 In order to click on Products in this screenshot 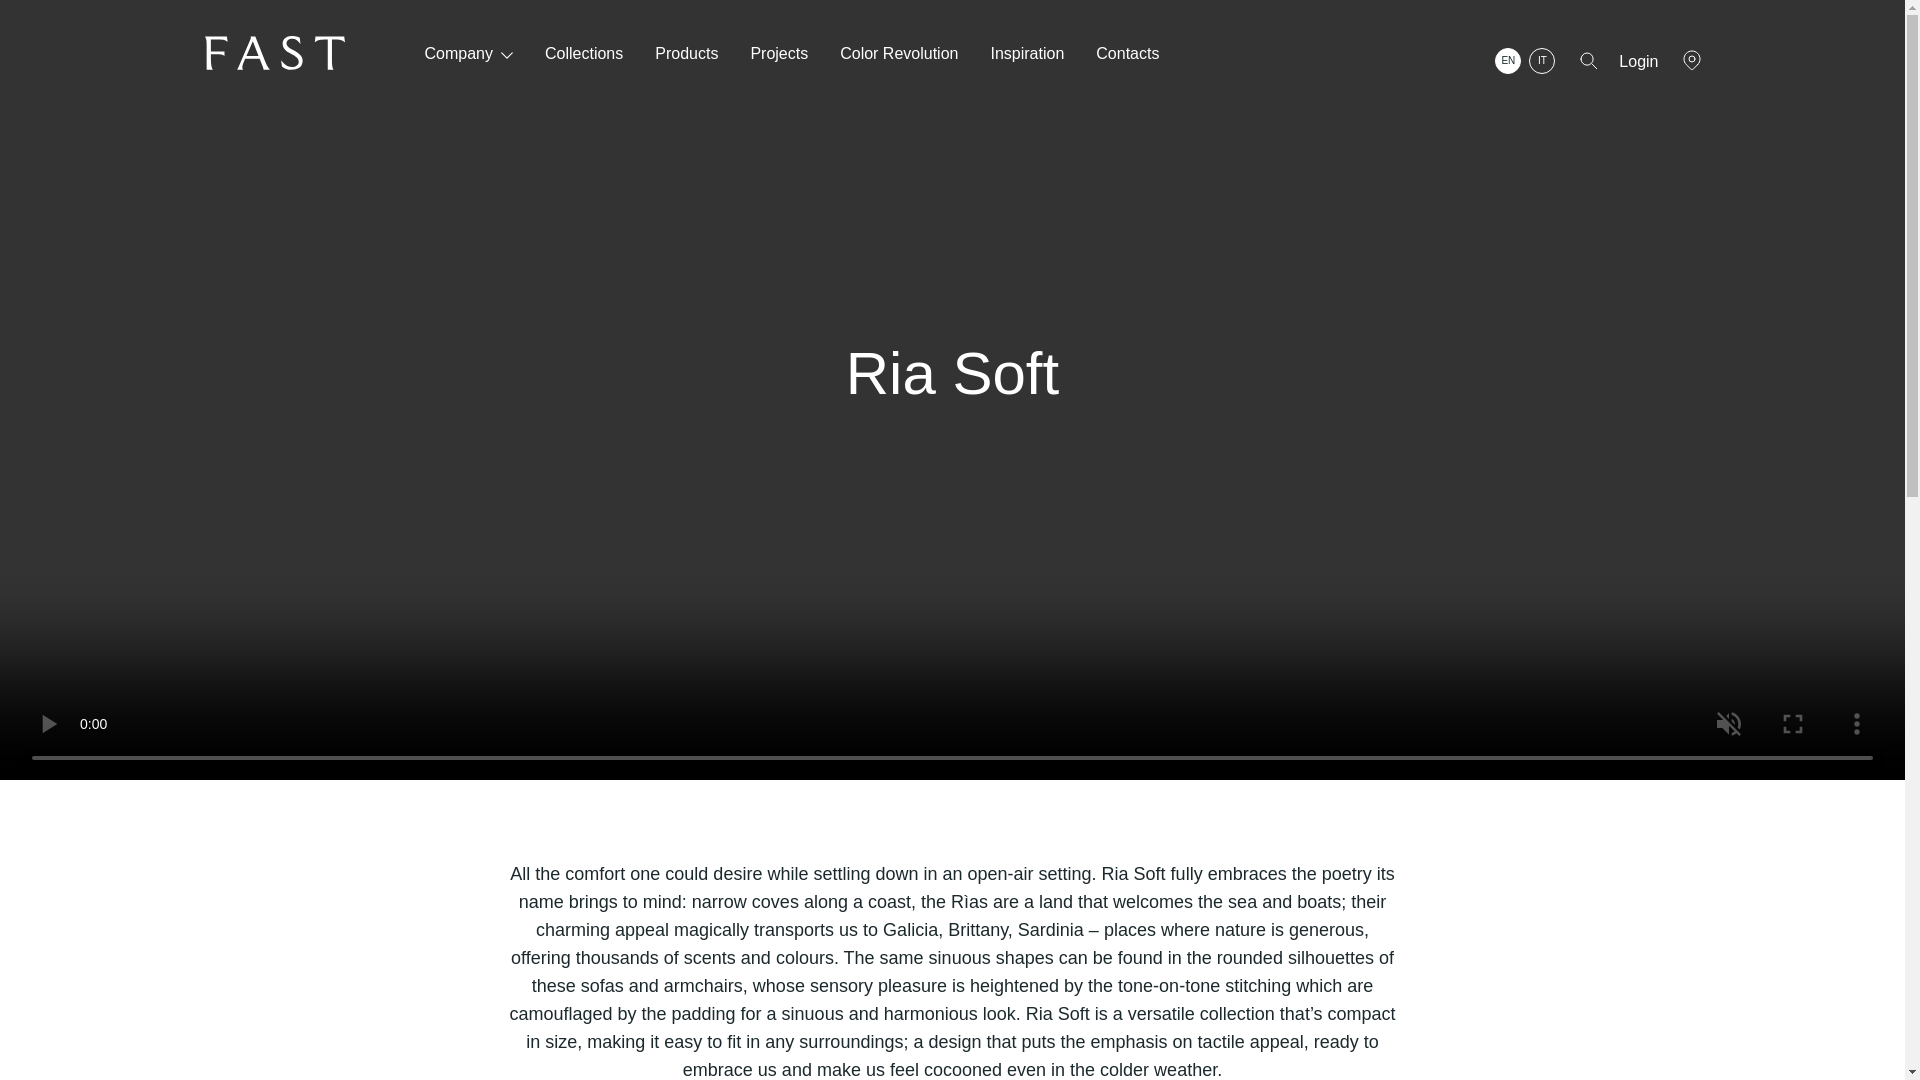, I will do `click(686, 54)`.